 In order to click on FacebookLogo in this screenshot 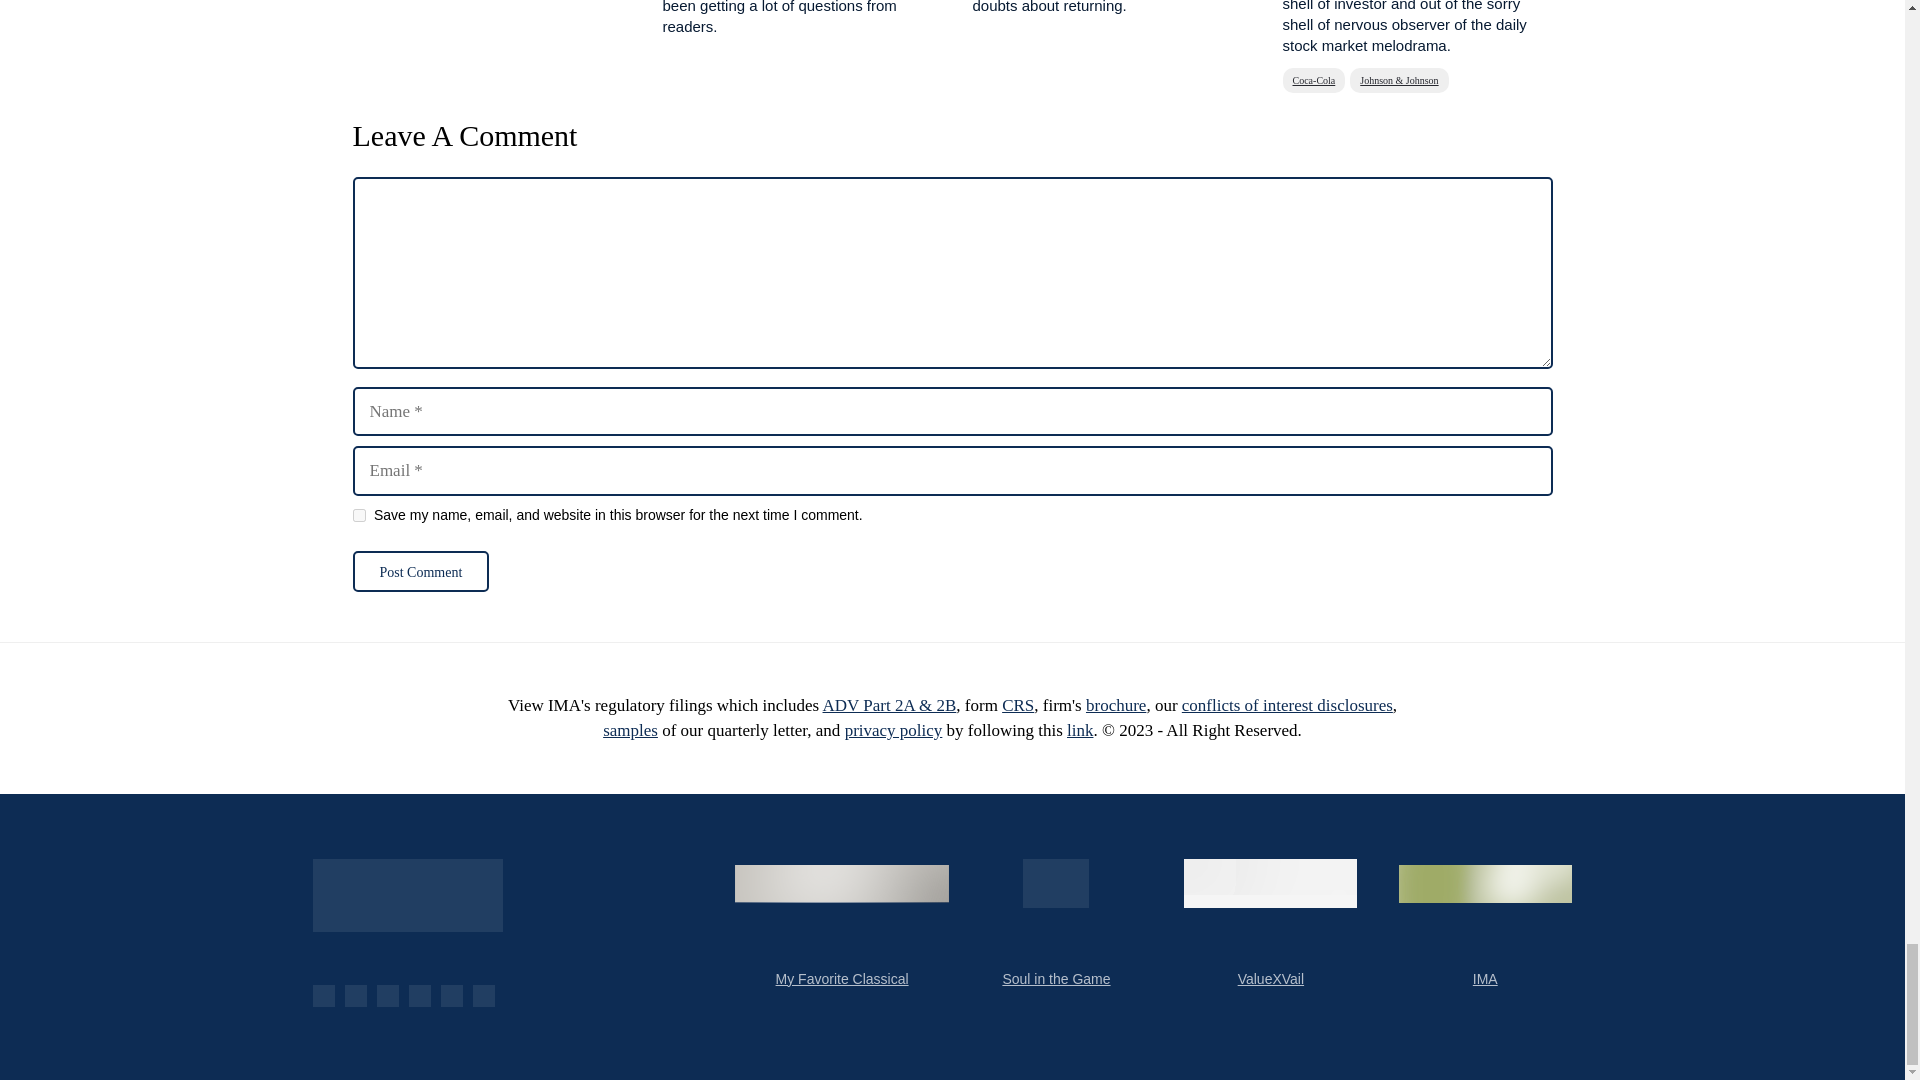, I will do `click(322, 995)`.